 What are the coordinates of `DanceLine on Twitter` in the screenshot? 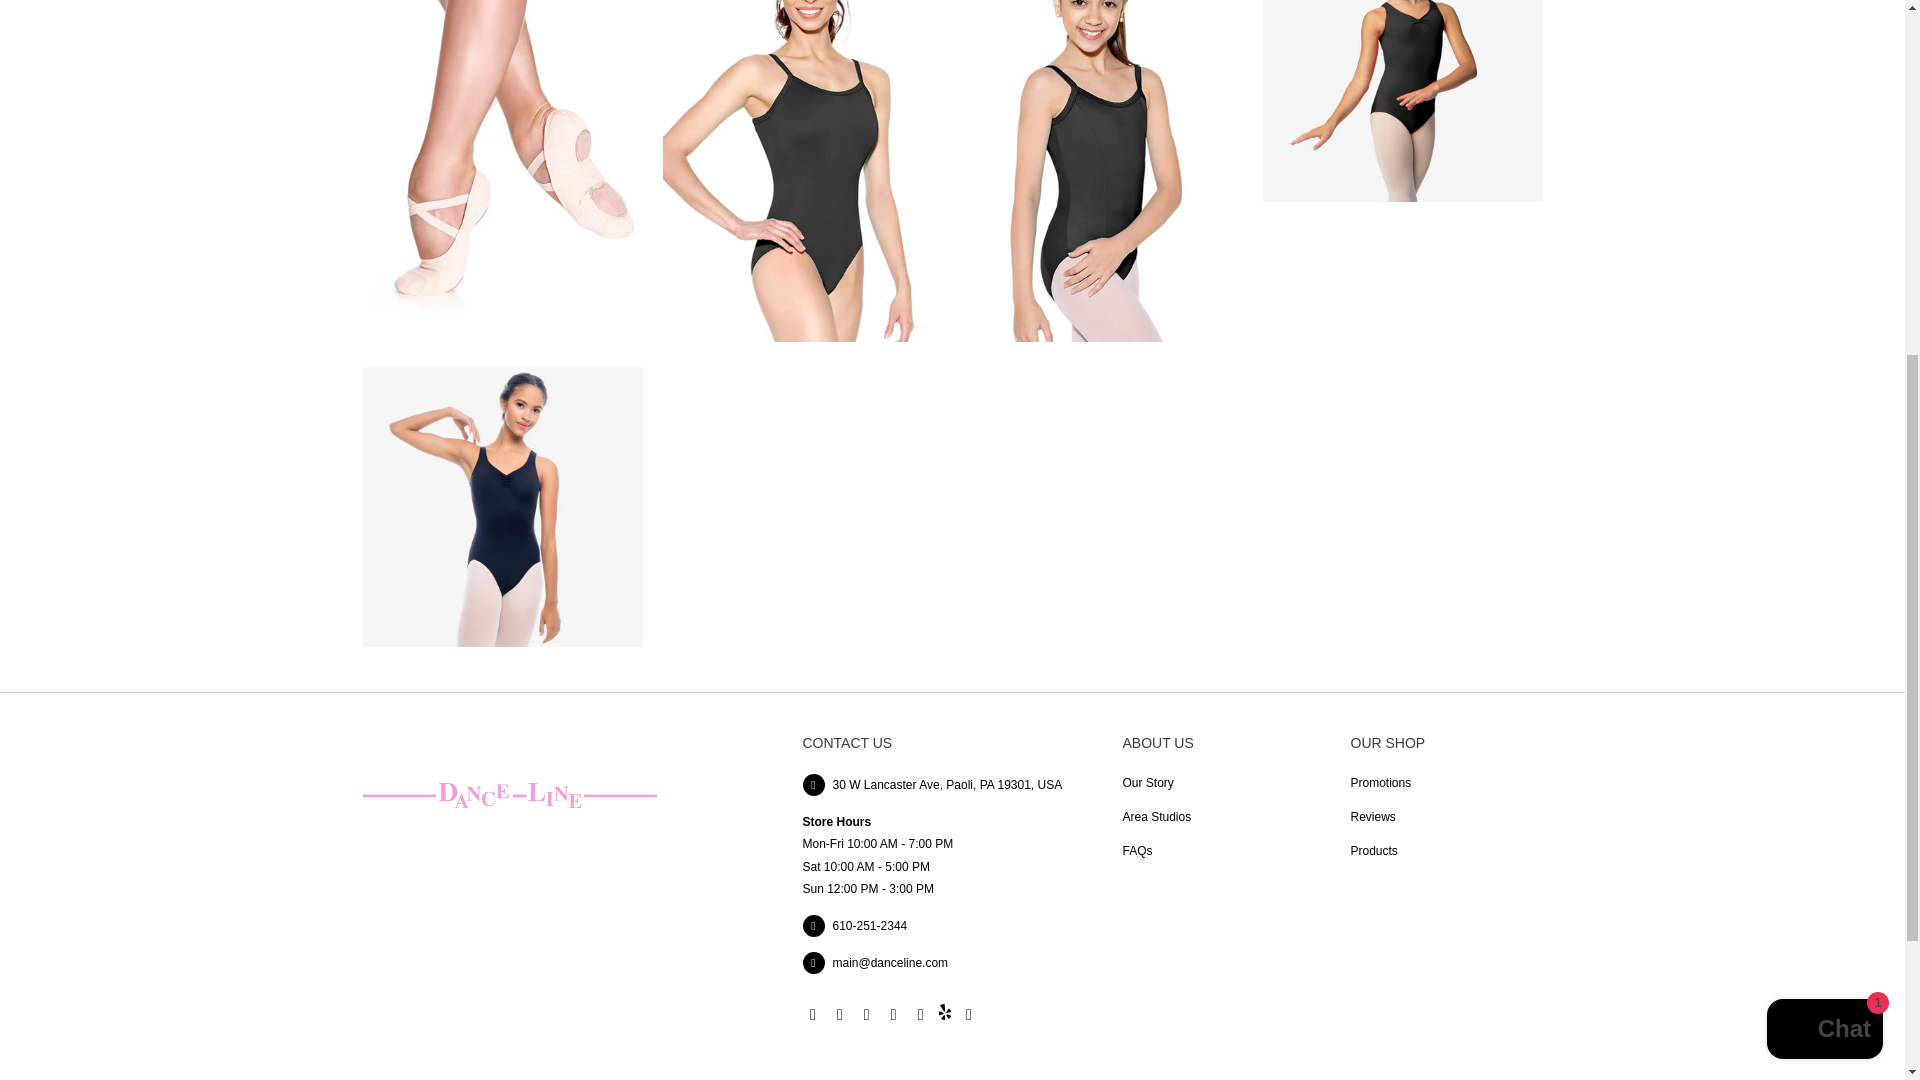 It's located at (812, 1014).